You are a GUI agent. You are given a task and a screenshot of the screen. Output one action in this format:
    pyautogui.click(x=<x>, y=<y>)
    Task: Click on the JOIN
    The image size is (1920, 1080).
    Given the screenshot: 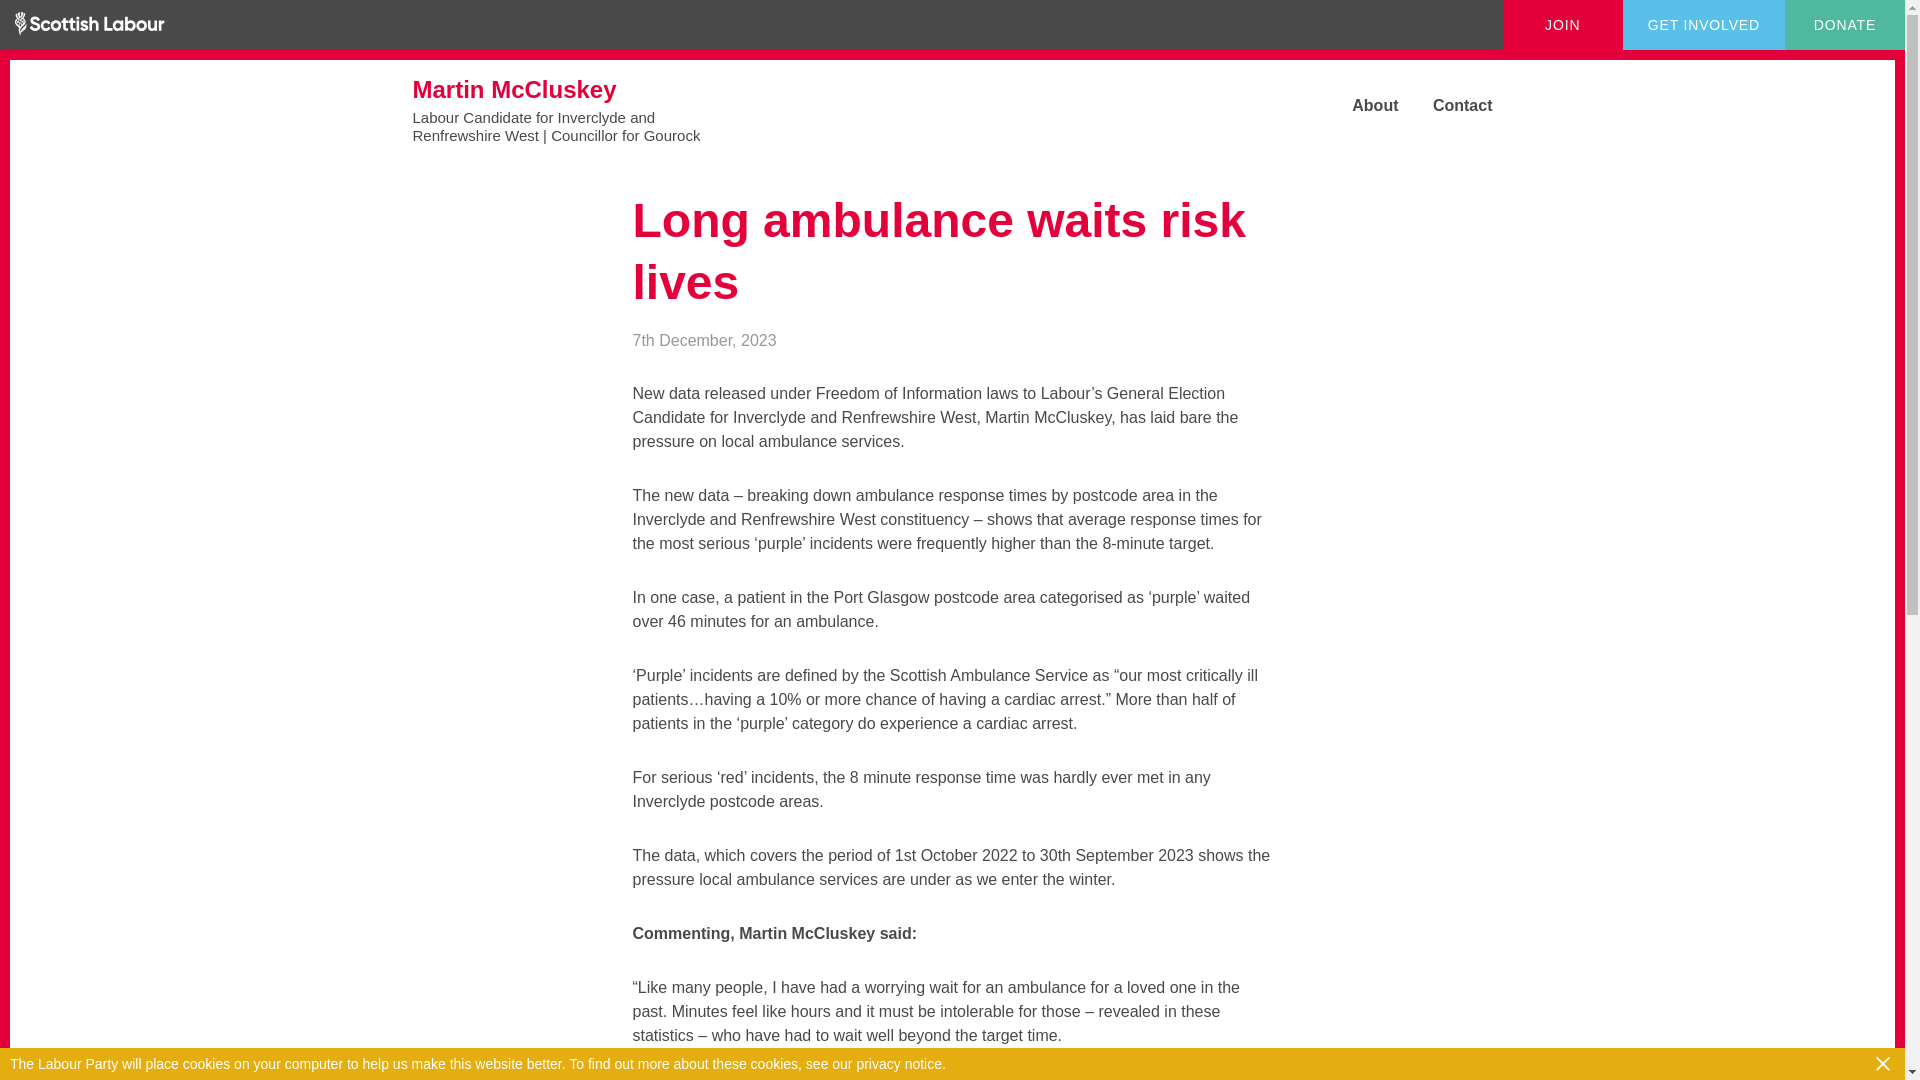 What is the action you would take?
    pyautogui.click(x=1562, y=24)
    